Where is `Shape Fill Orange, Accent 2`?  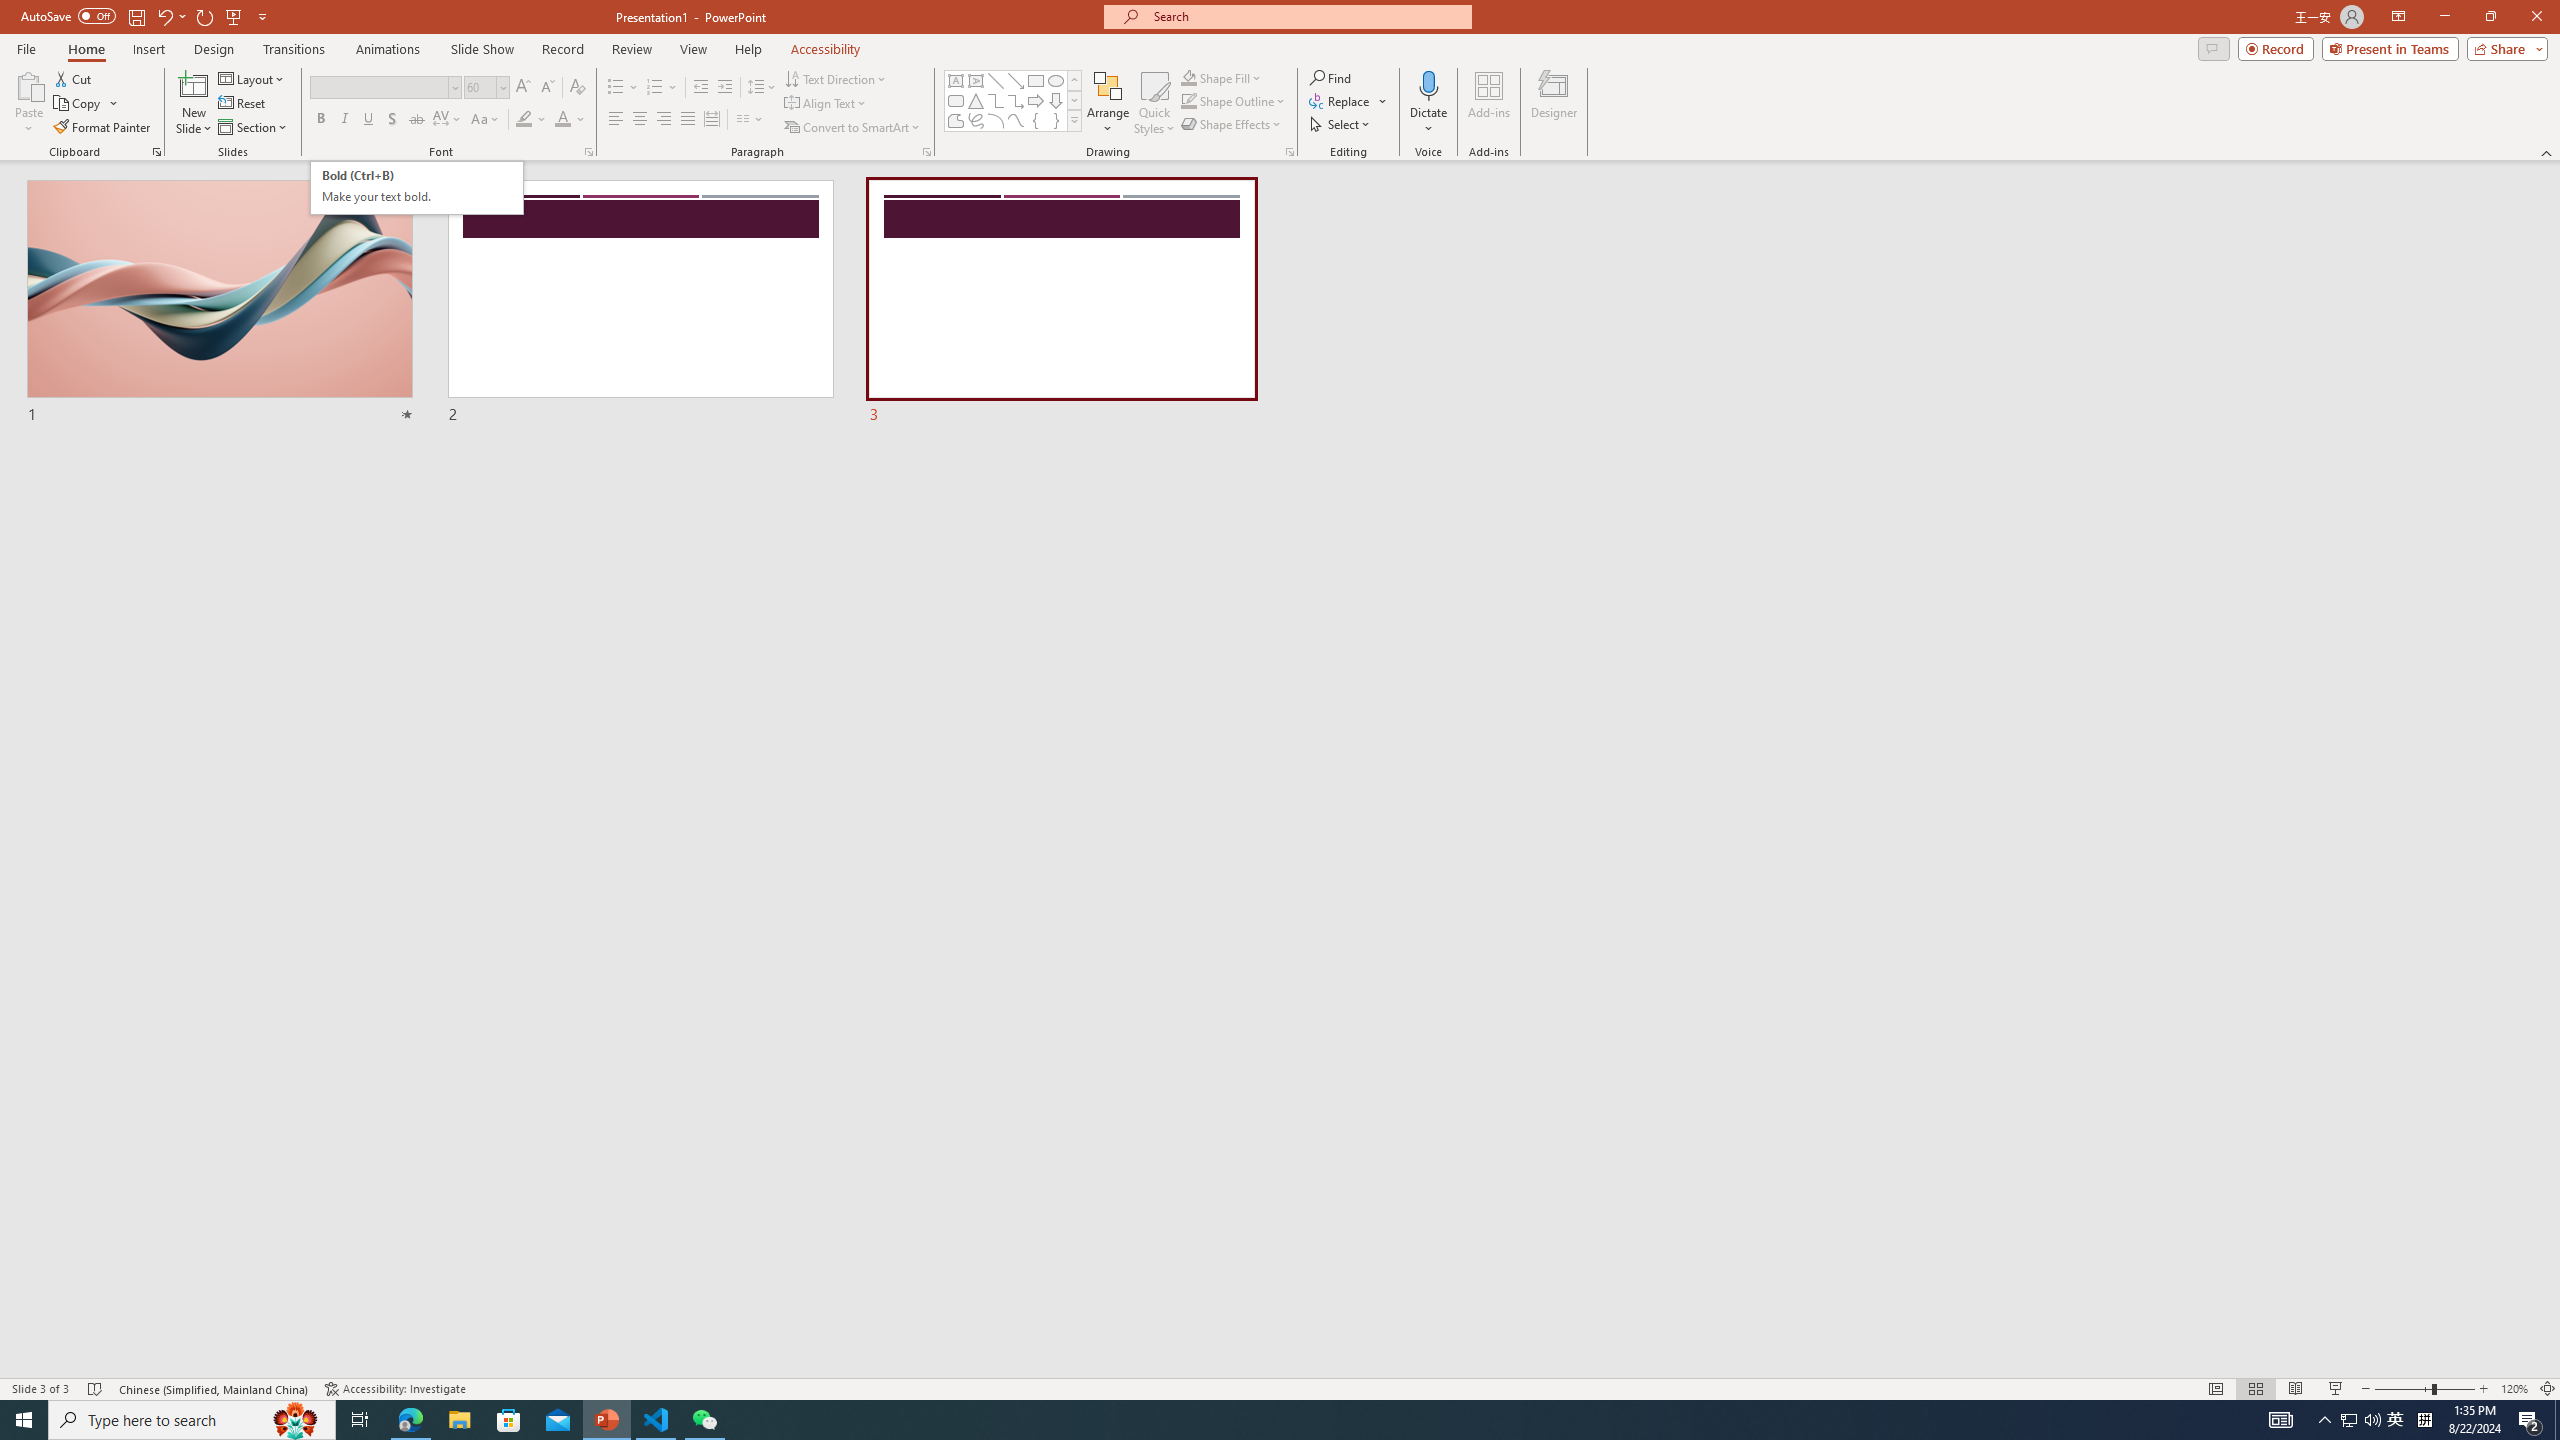 Shape Fill Orange, Accent 2 is located at coordinates (1188, 78).